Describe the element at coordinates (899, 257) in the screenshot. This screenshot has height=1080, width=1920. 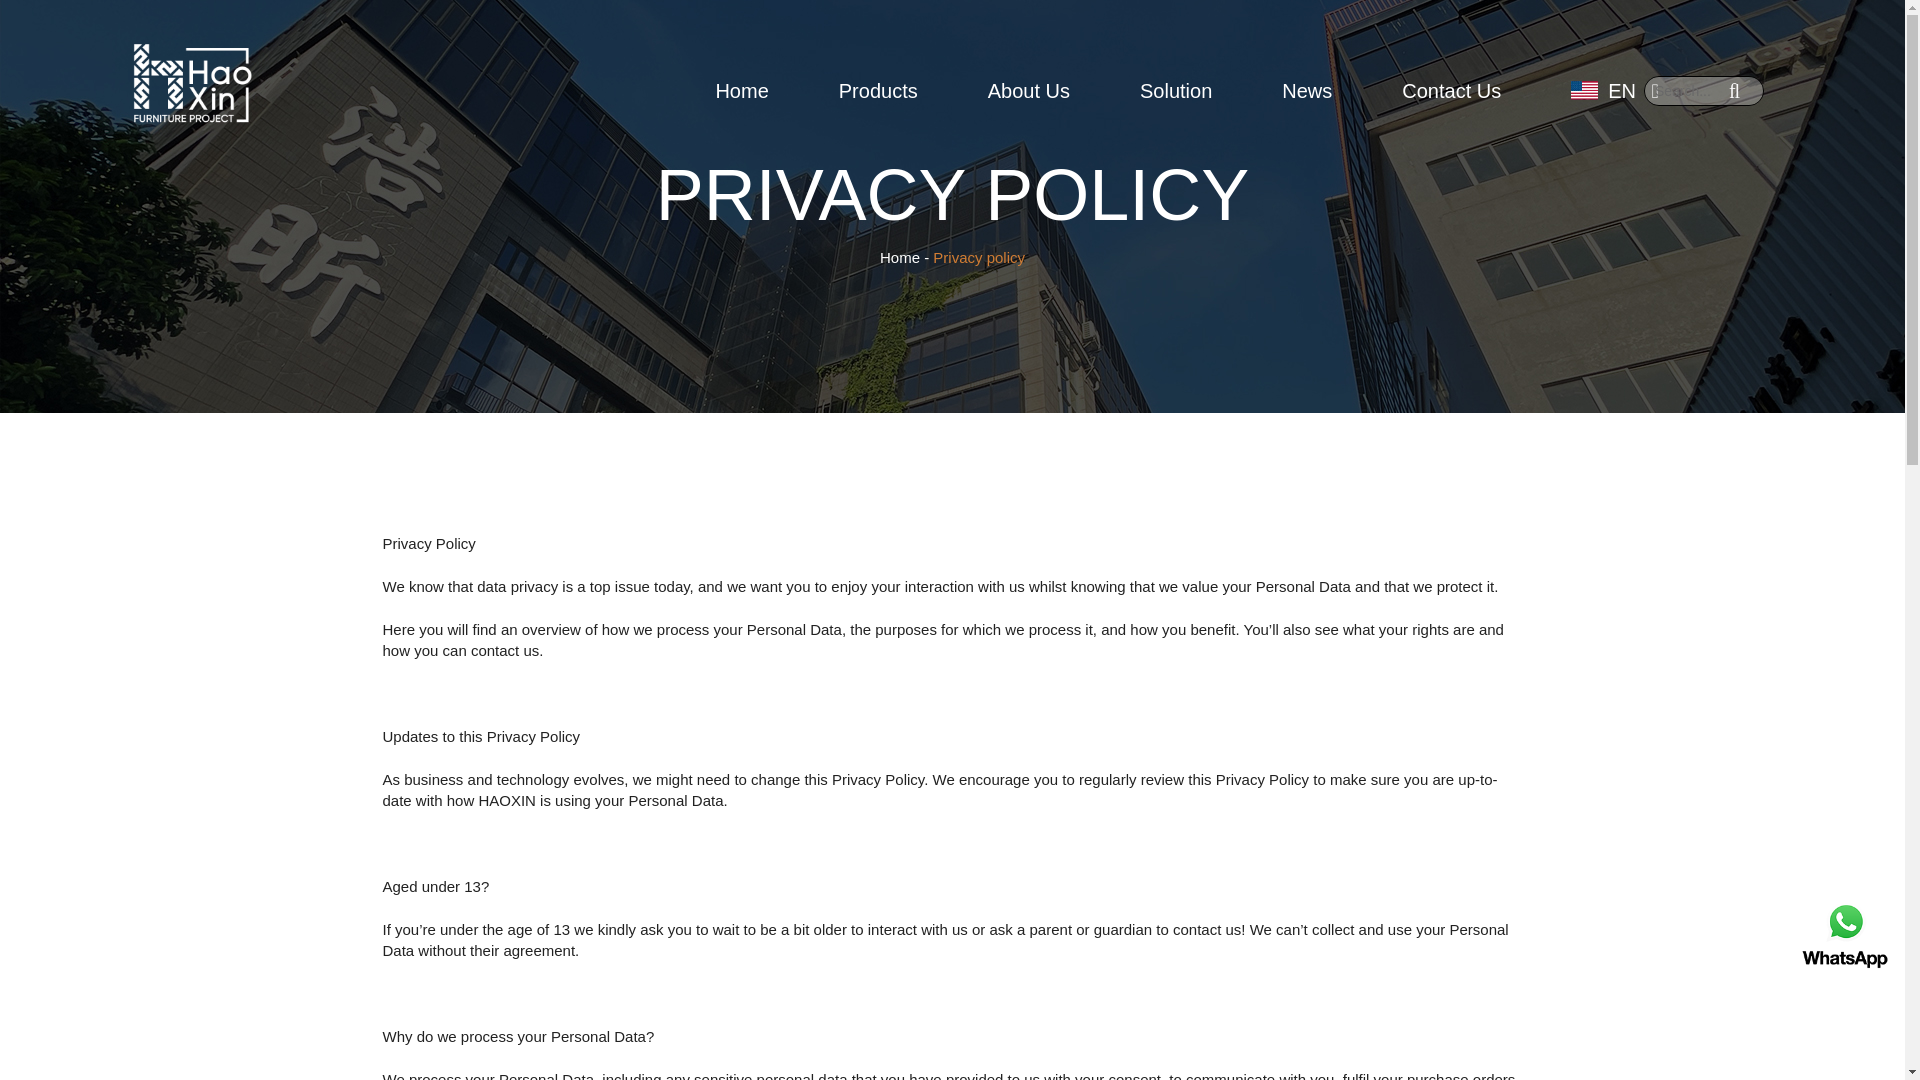
I see `Home` at that location.